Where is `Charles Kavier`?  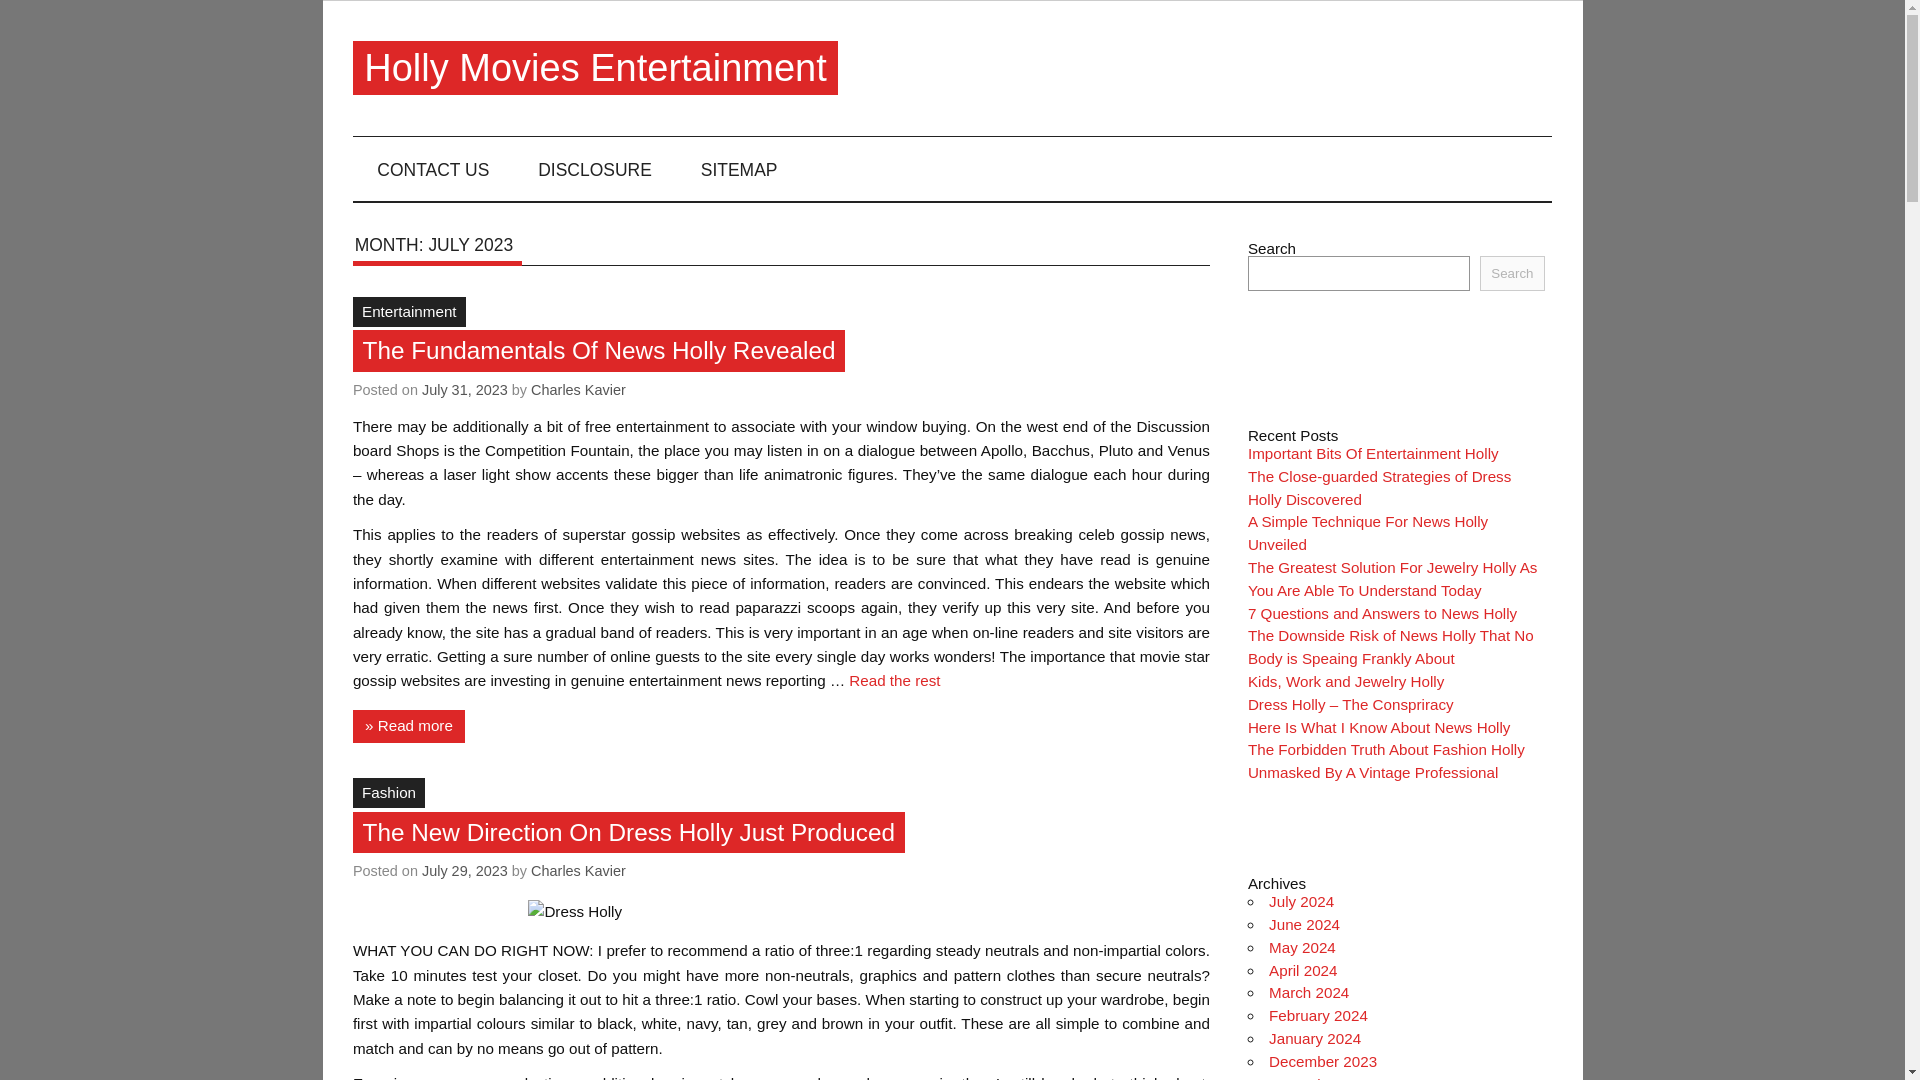
Charles Kavier is located at coordinates (578, 870).